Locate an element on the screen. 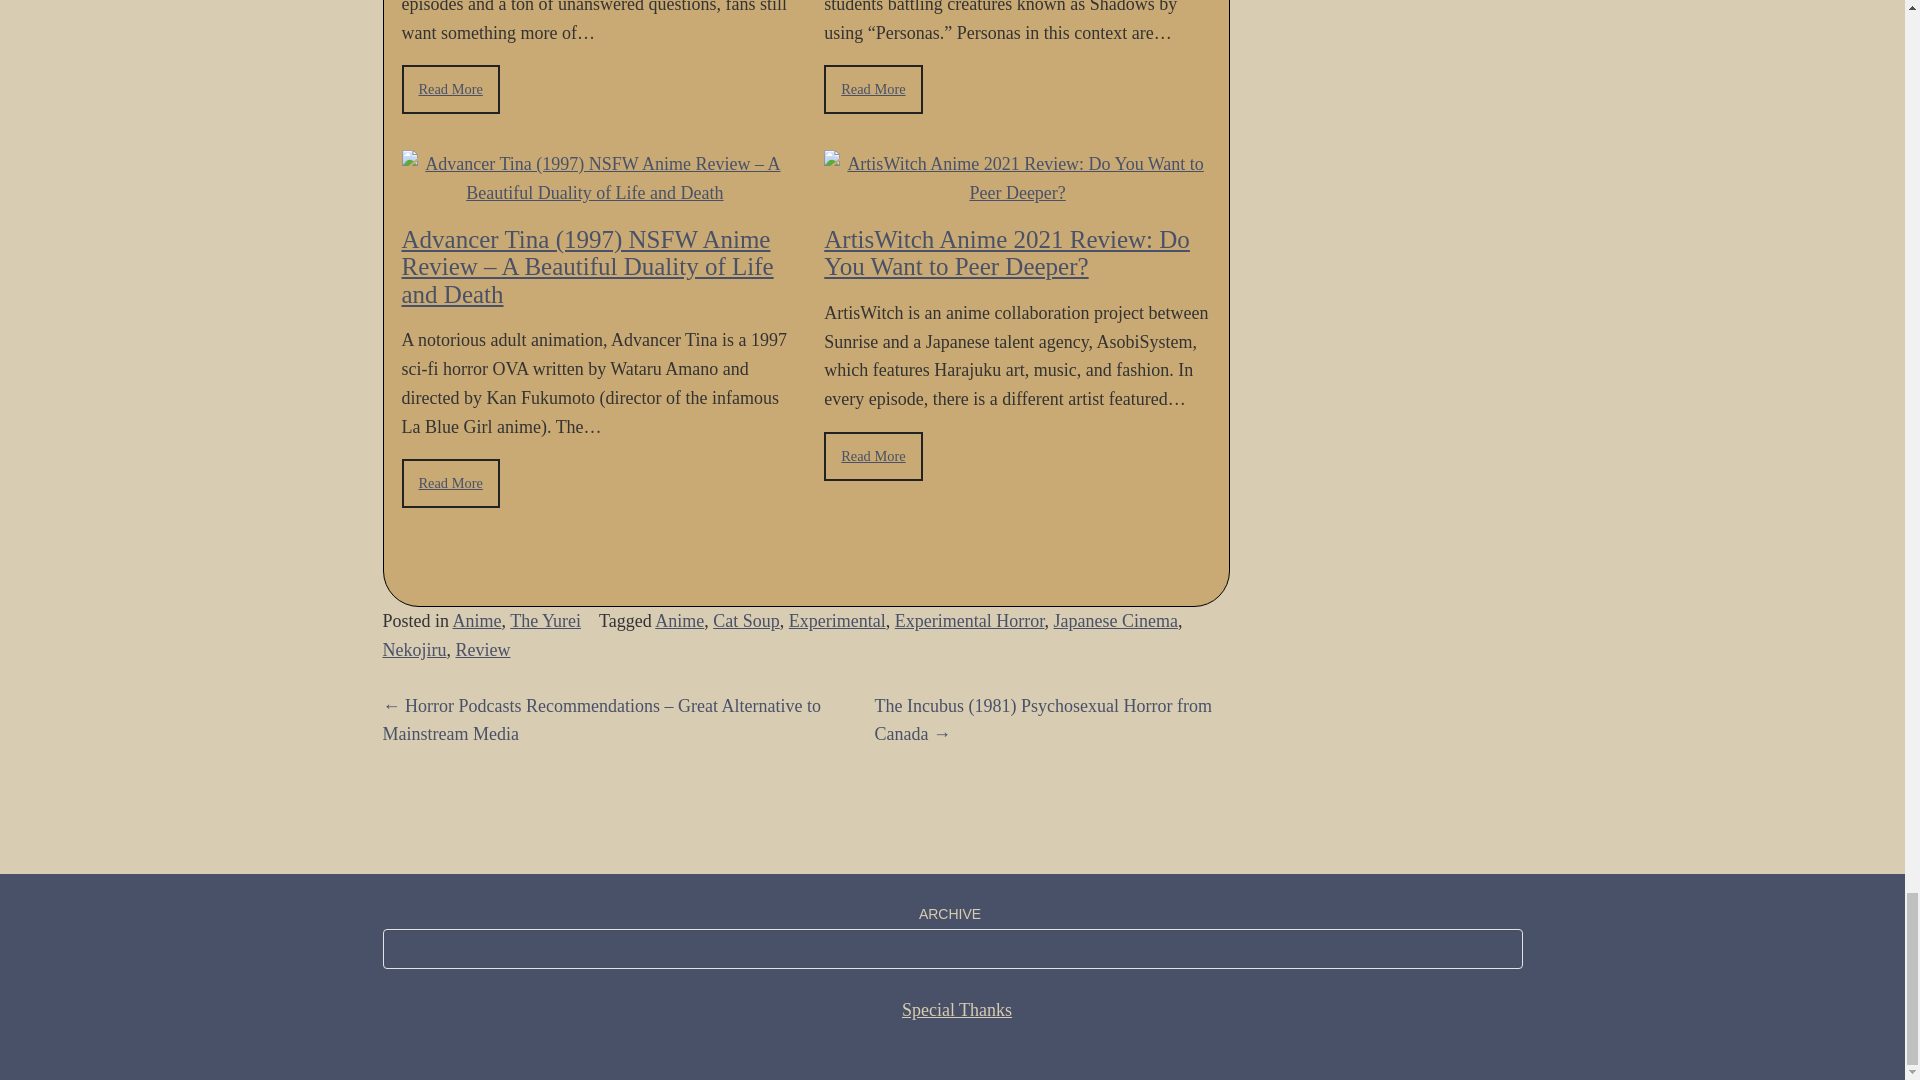  Anime is located at coordinates (477, 620).